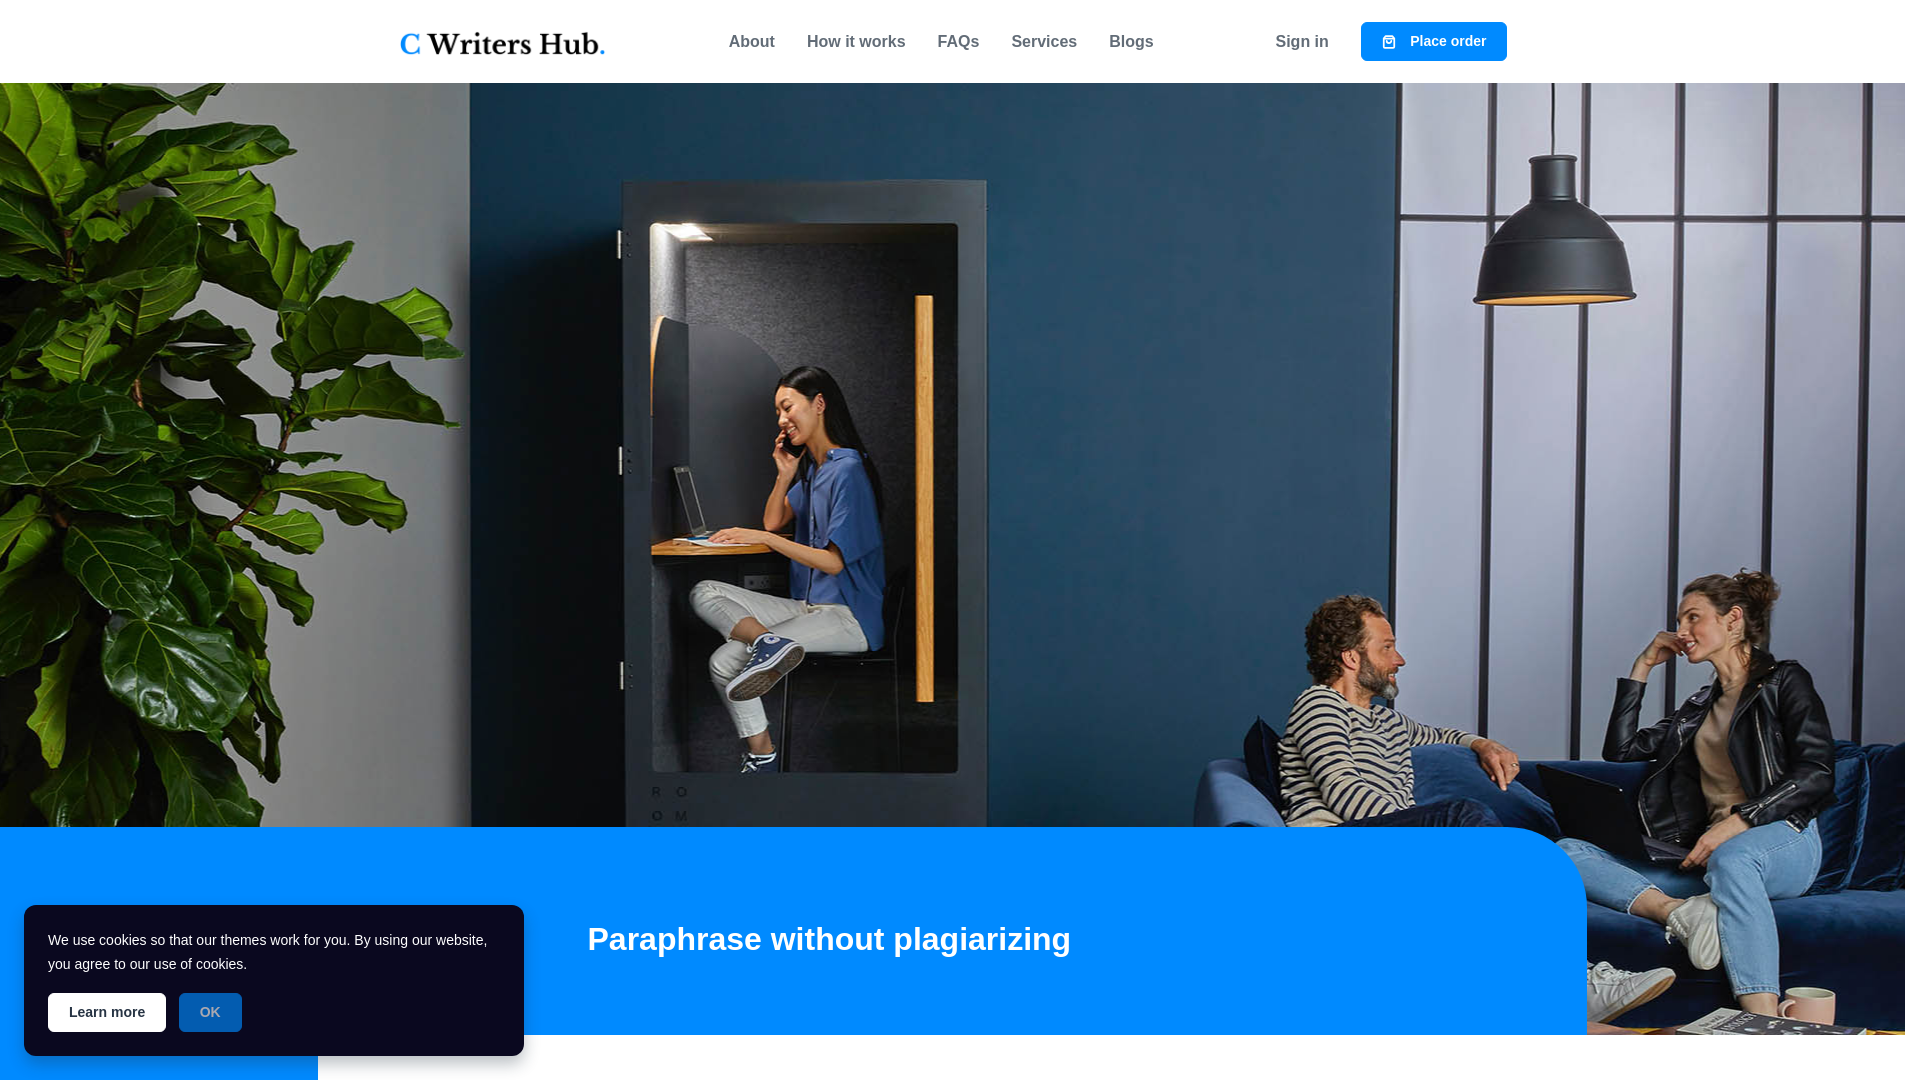 This screenshot has width=1920, height=1080. What do you see at coordinates (106, 1012) in the screenshot?
I see `Learn more` at bounding box center [106, 1012].